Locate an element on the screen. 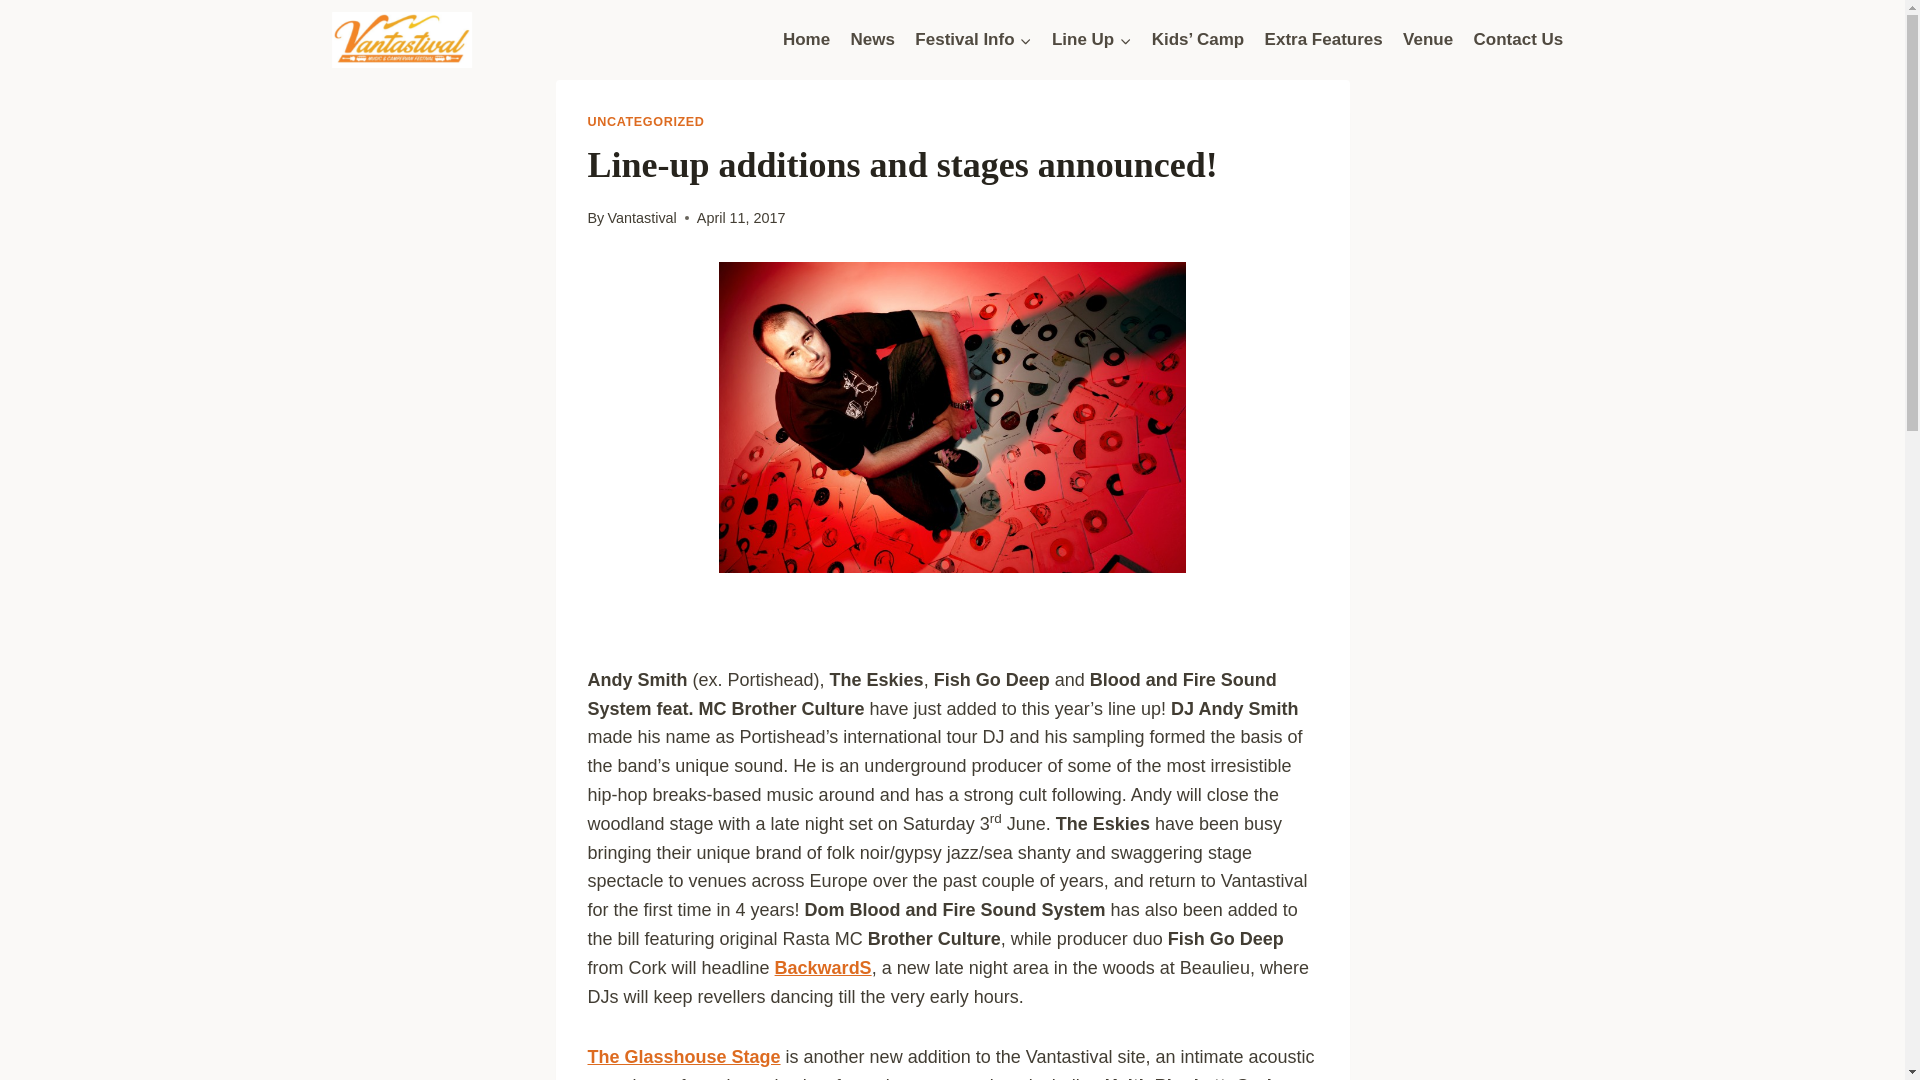 This screenshot has width=1920, height=1080. Home is located at coordinates (806, 40).